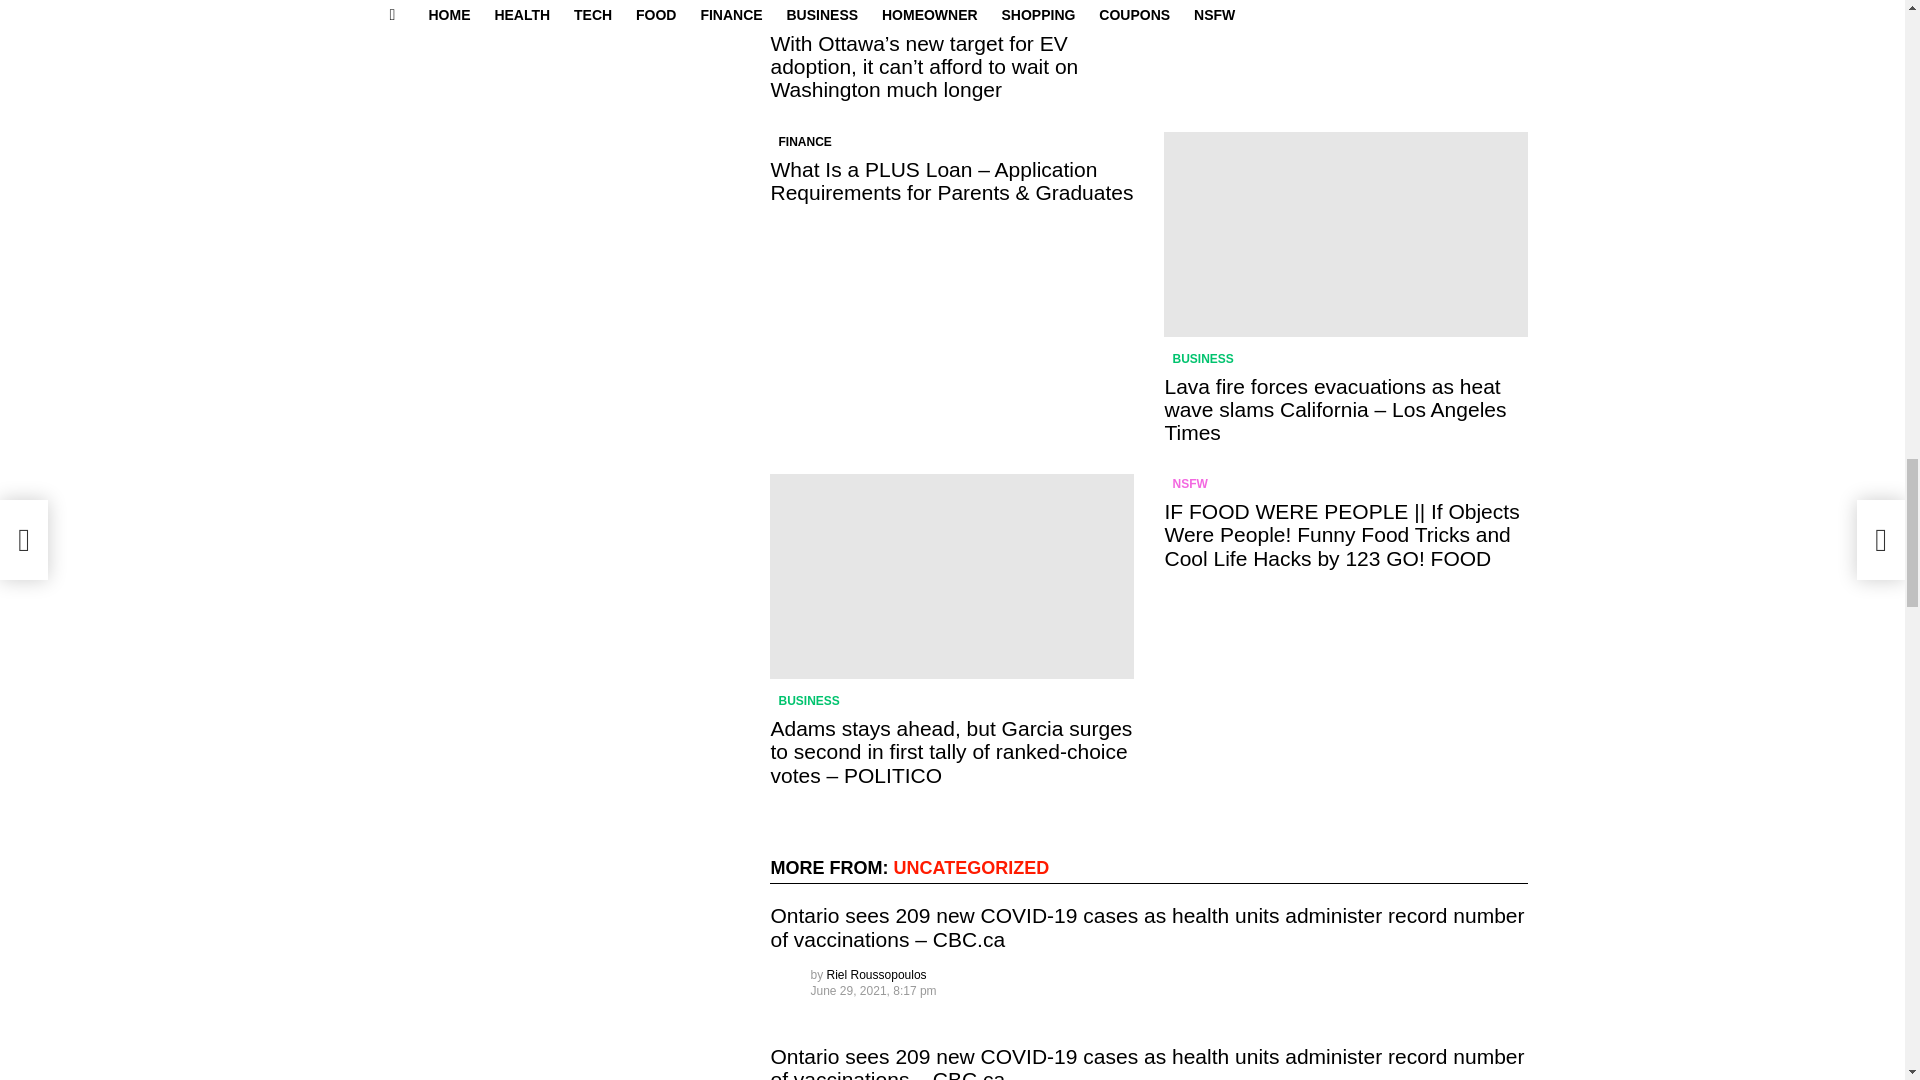 This screenshot has width=1920, height=1080. What do you see at coordinates (808, 16) in the screenshot?
I see `BUSINESS` at bounding box center [808, 16].